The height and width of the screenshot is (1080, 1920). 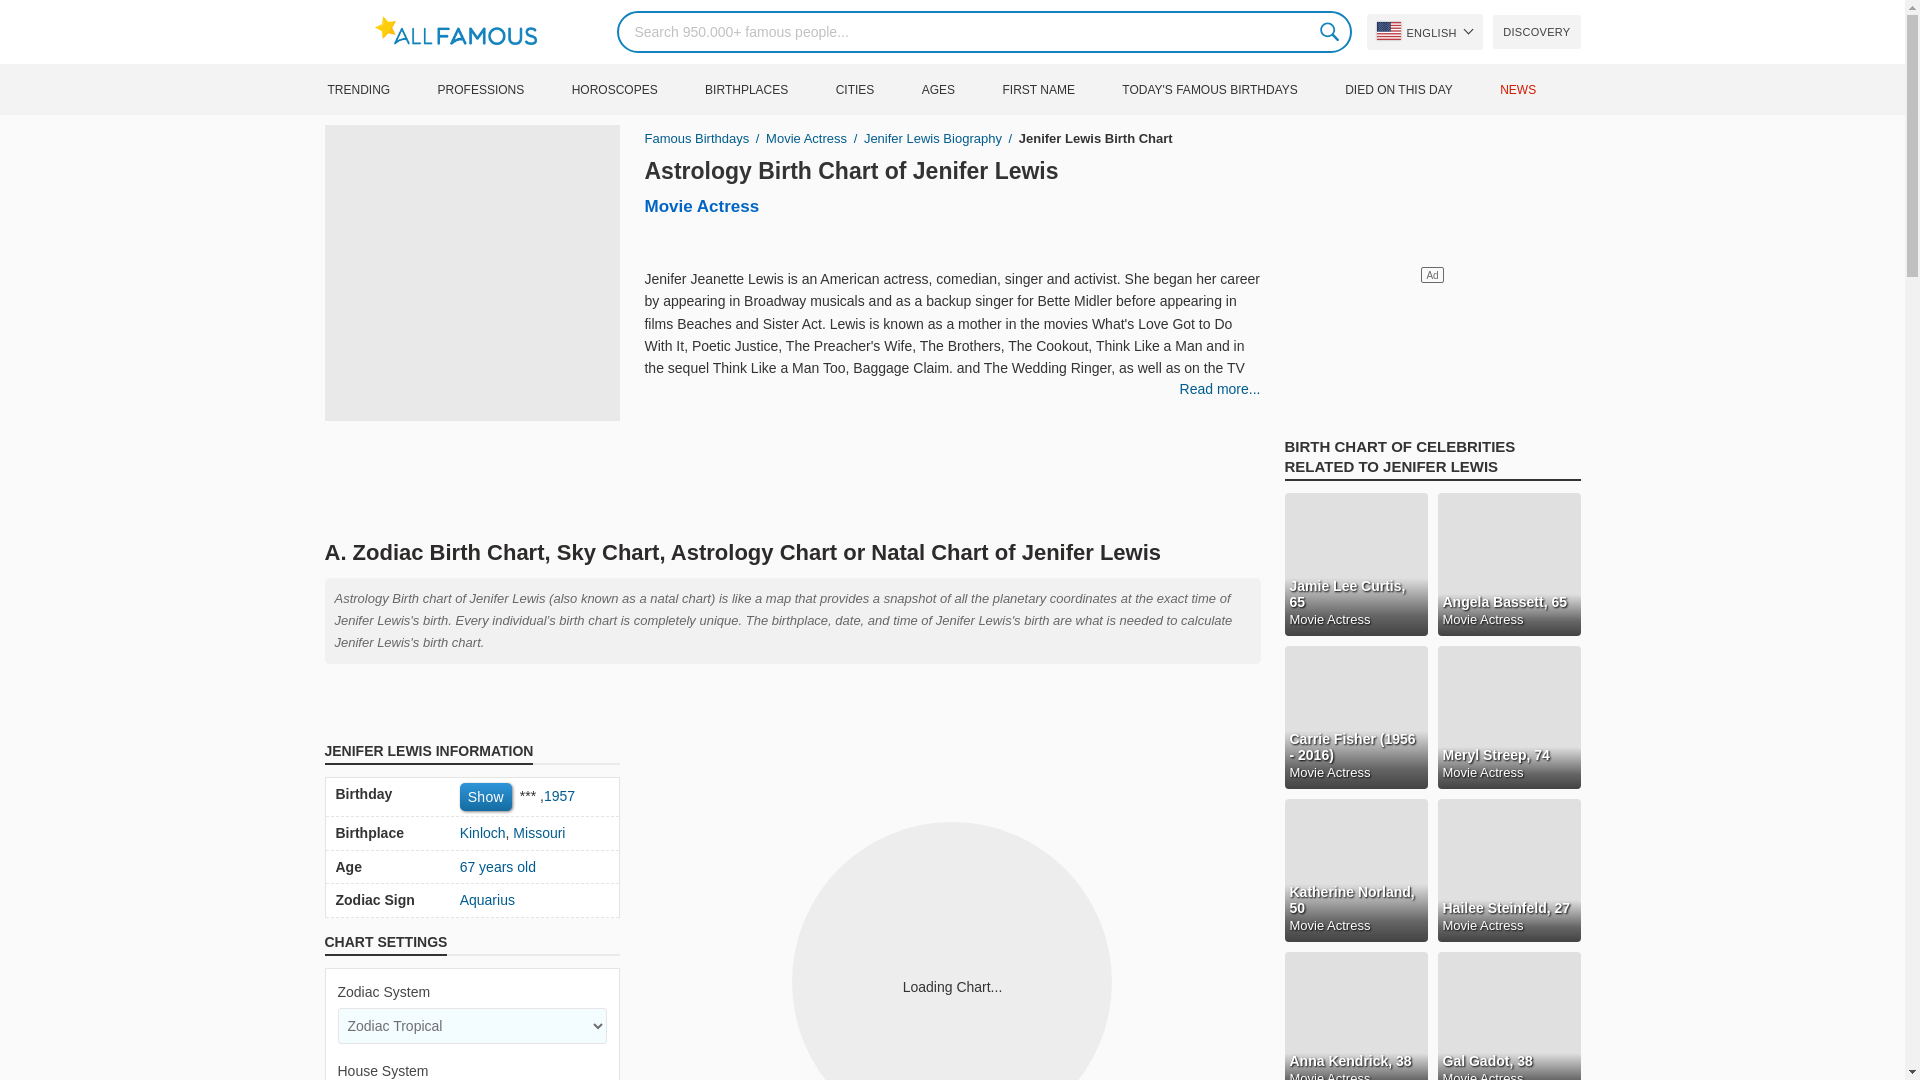 What do you see at coordinates (1536, 32) in the screenshot?
I see `DISCOVERY` at bounding box center [1536, 32].